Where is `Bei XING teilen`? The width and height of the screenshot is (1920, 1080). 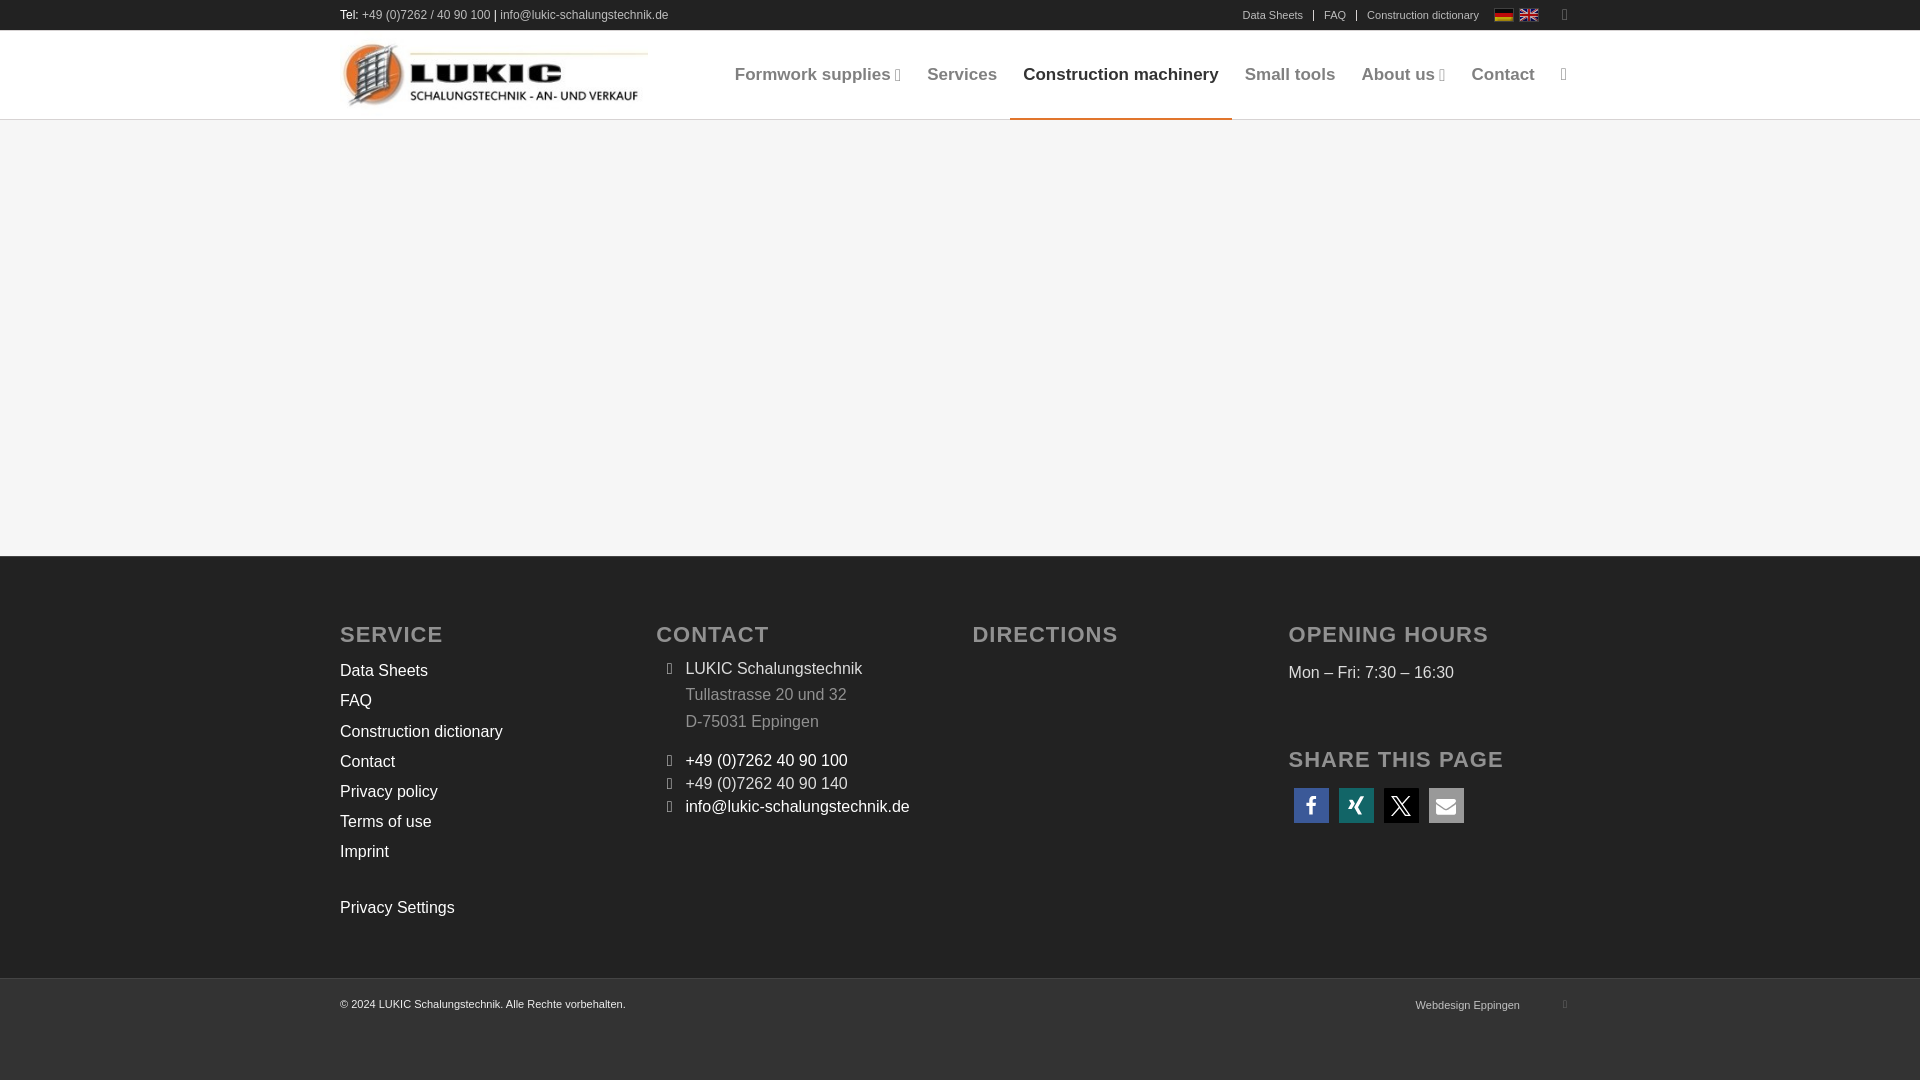 Bei XING teilen is located at coordinates (1356, 805).